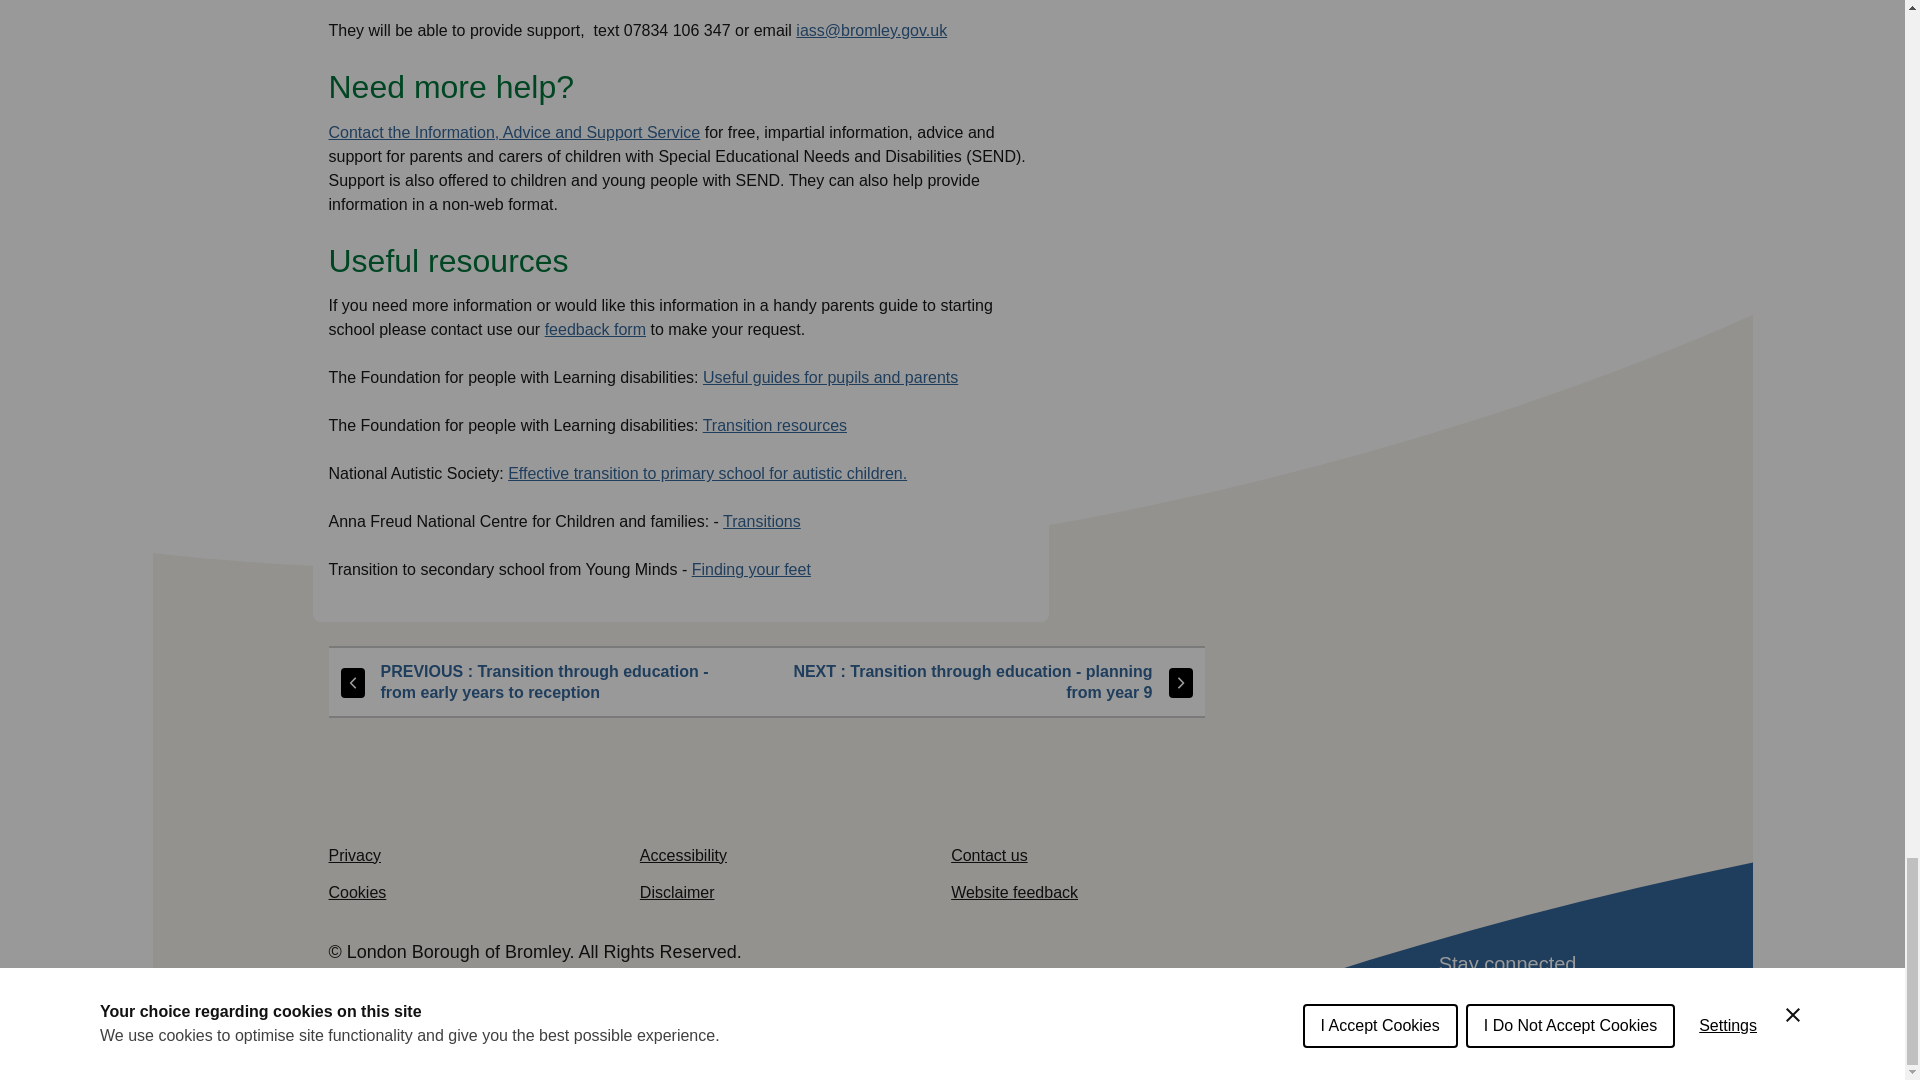 Image resolution: width=1920 pixels, height=1080 pixels. What do you see at coordinates (1402, 1022) in the screenshot?
I see `Youtube` at bounding box center [1402, 1022].